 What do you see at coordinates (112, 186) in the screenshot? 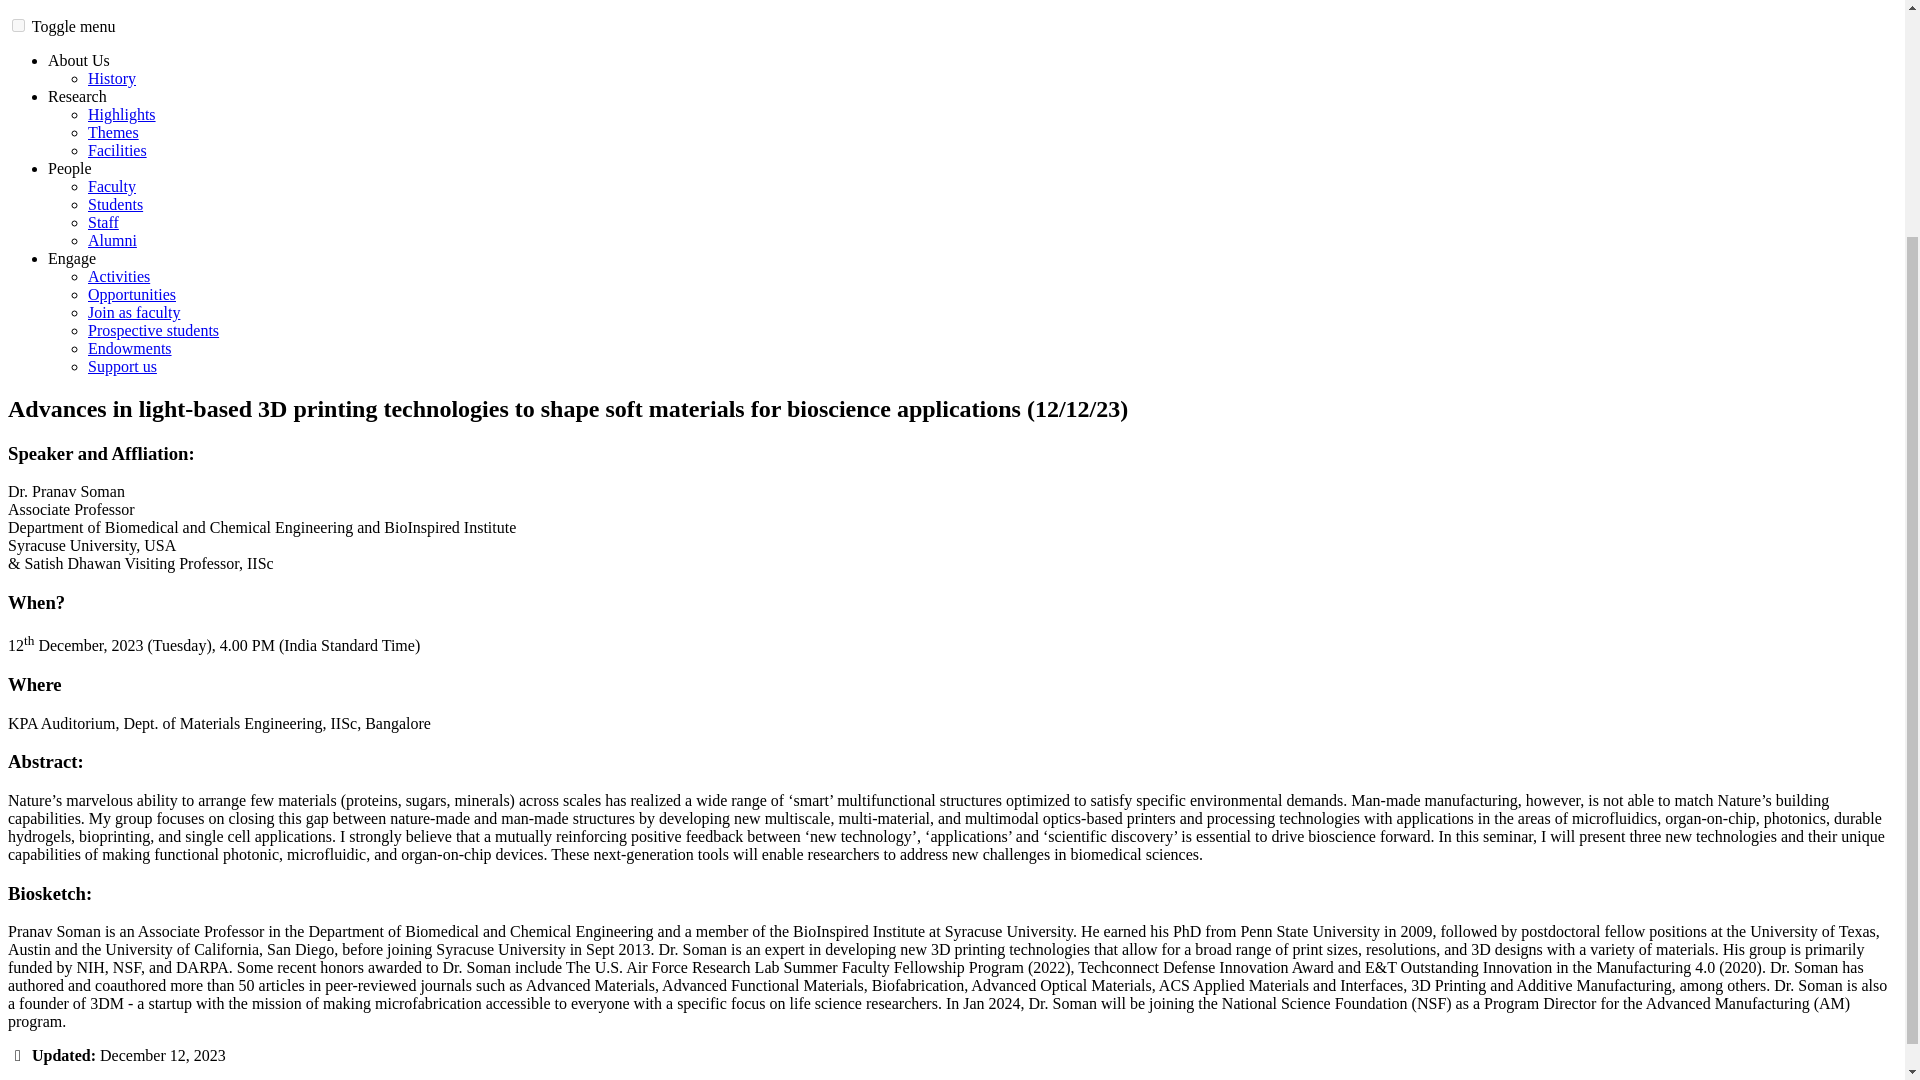
I see `Faculty` at bounding box center [112, 186].